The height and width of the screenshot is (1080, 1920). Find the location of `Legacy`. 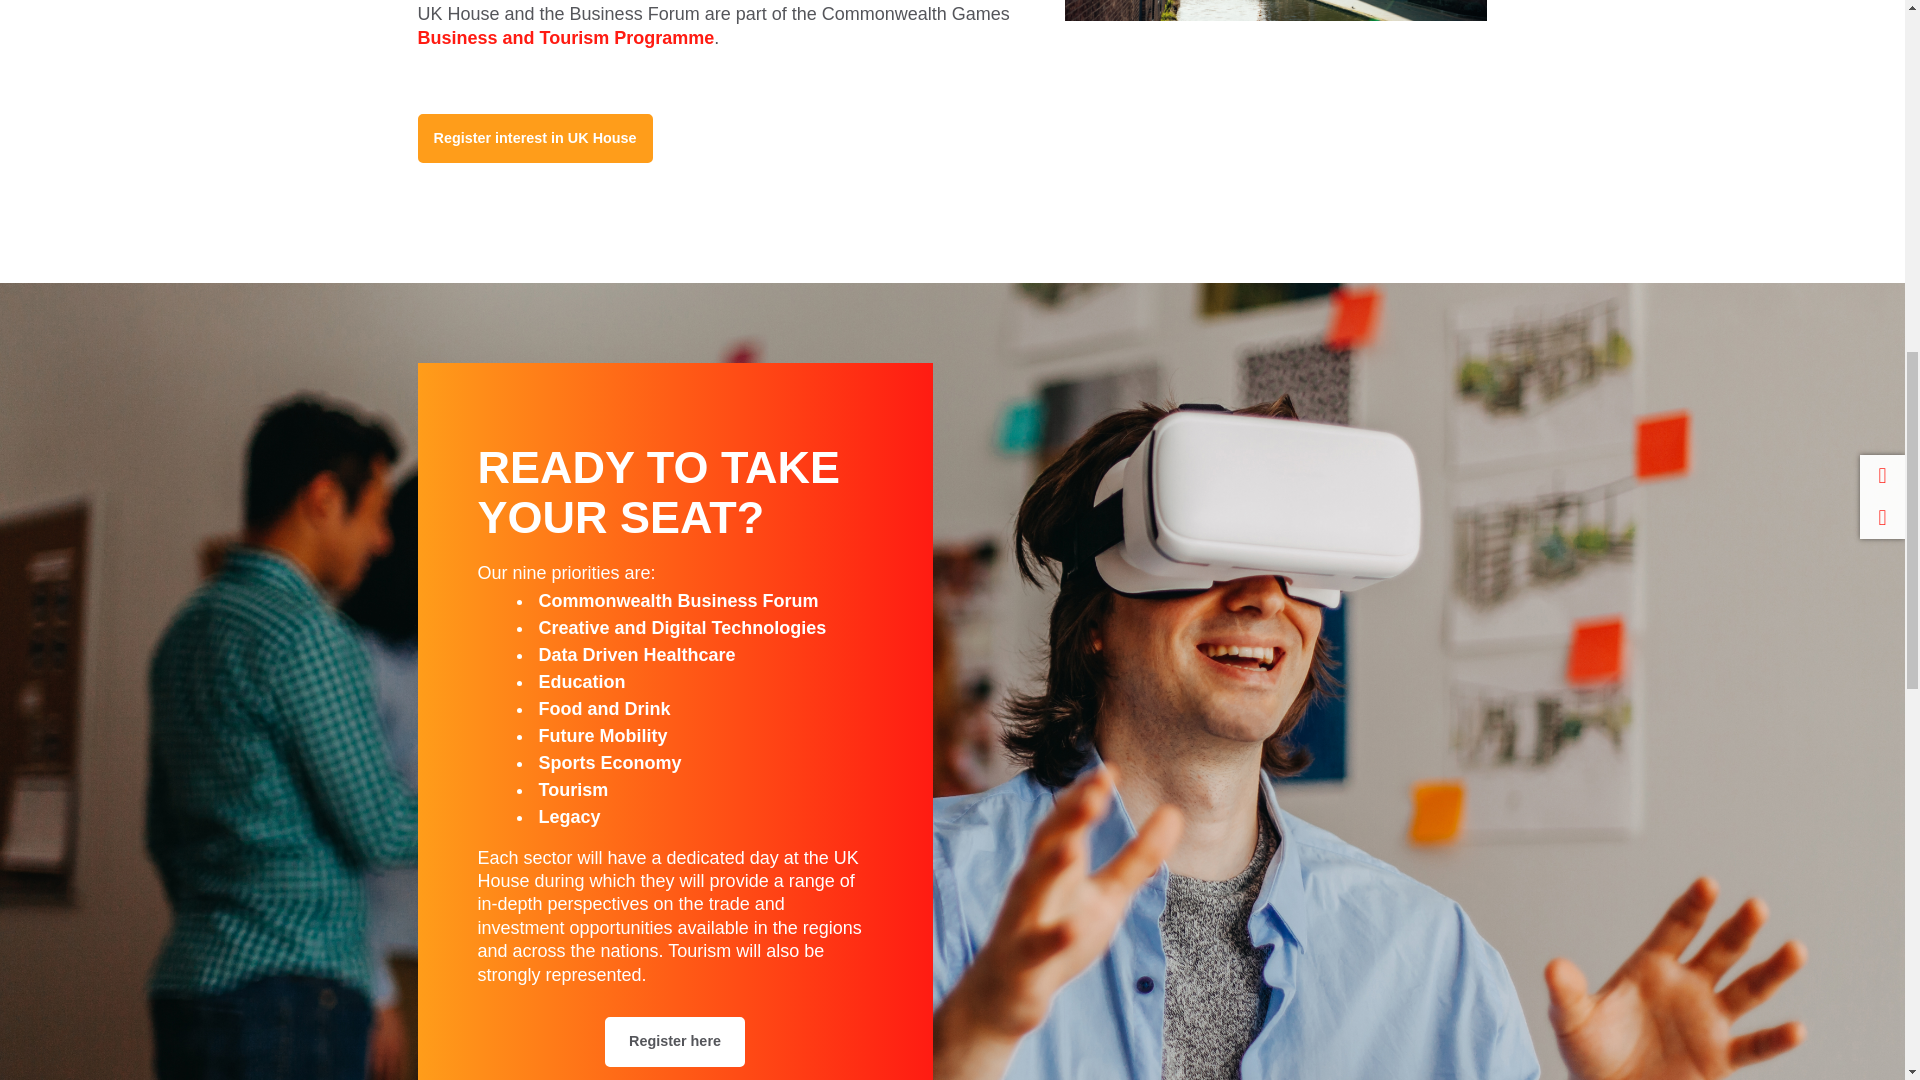

Legacy is located at coordinates (568, 816).